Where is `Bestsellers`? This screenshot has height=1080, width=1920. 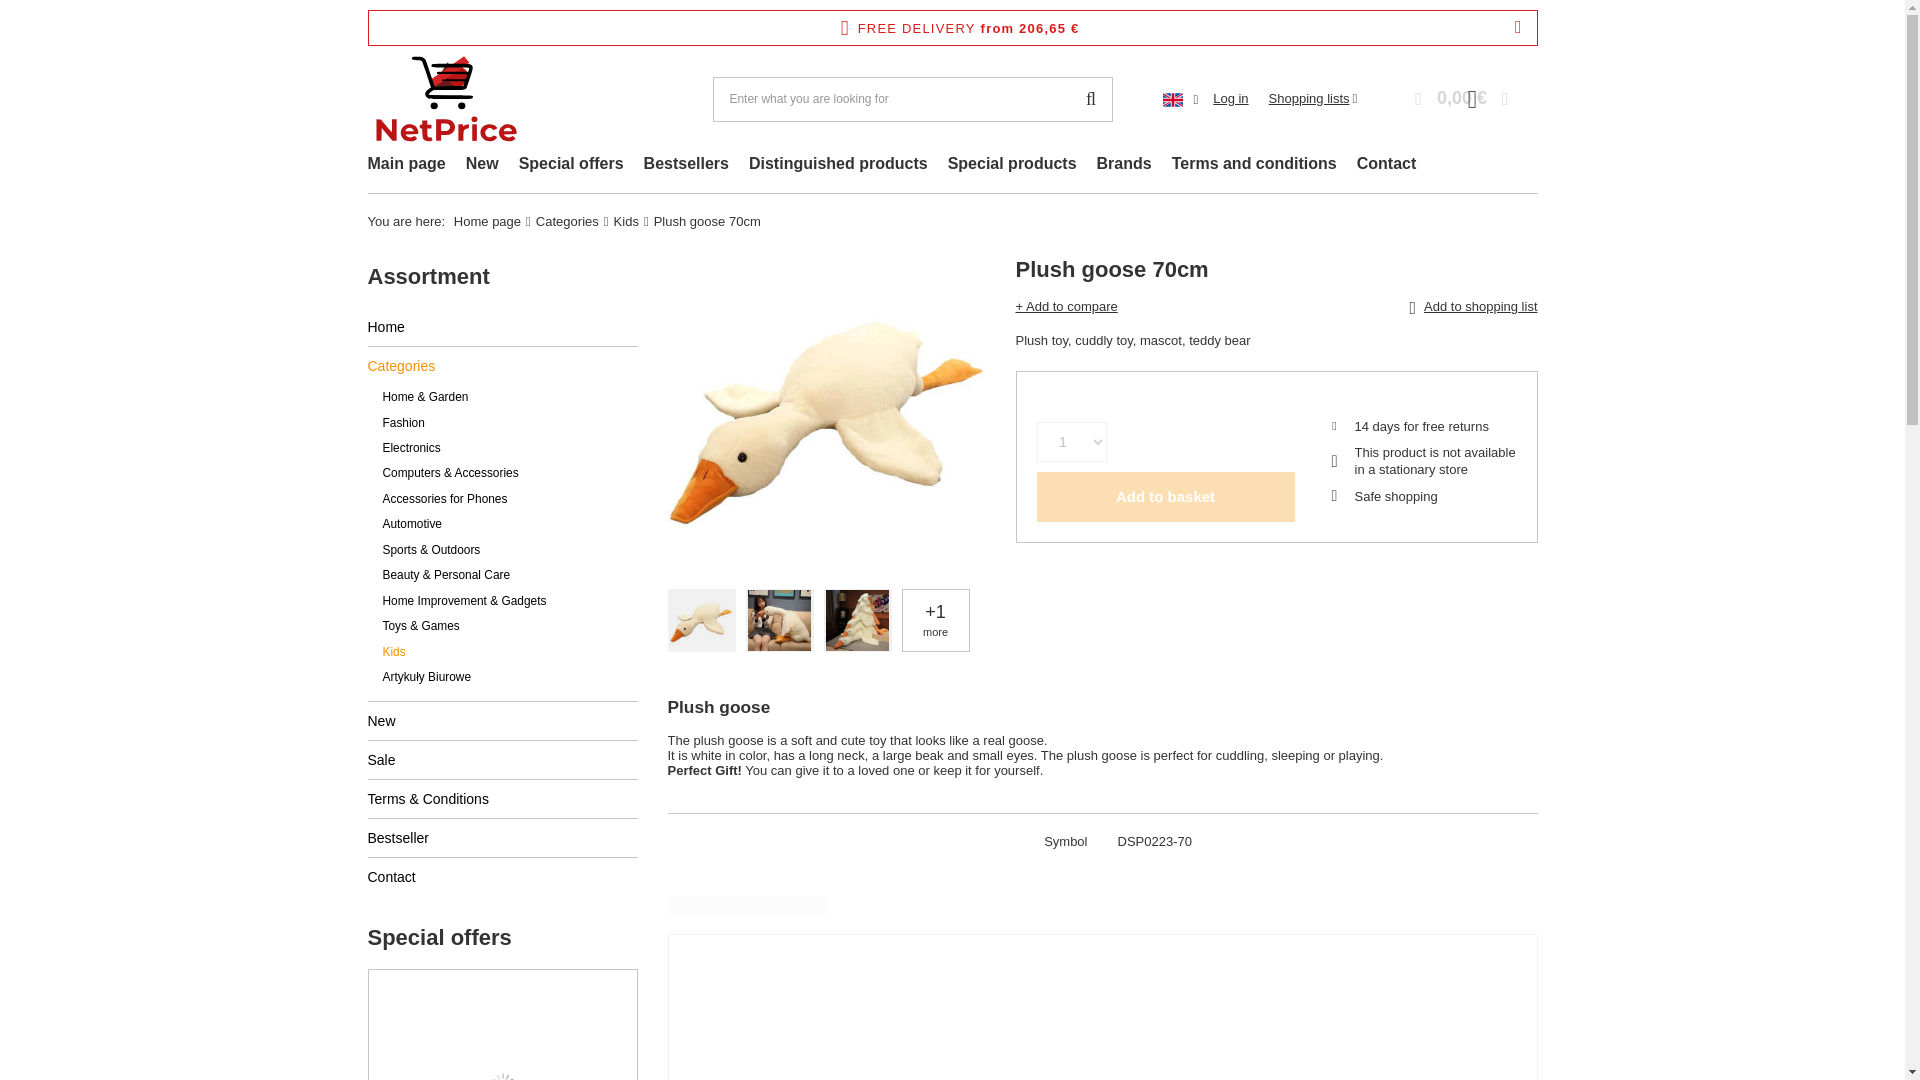
Bestsellers is located at coordinates (686, 166).